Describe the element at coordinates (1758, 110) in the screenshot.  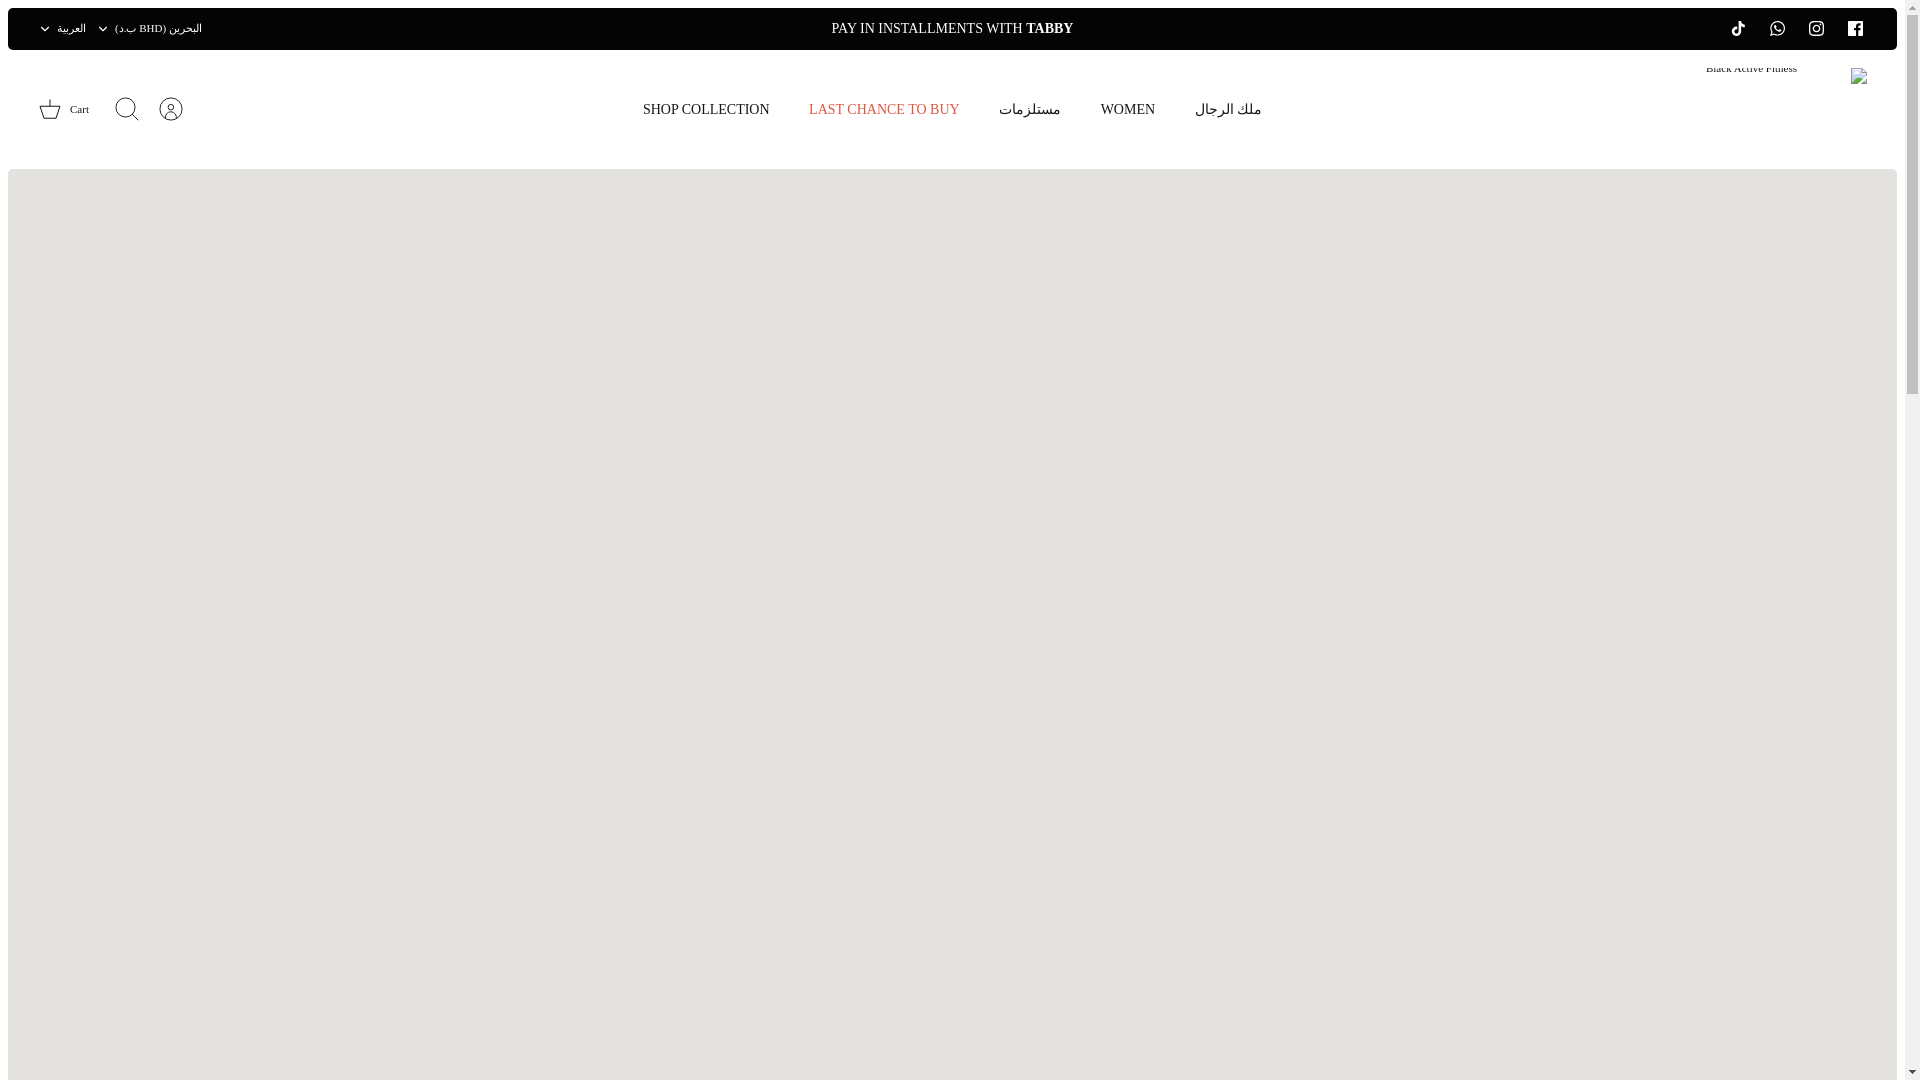
I see `Black Active Fitness` at that location.